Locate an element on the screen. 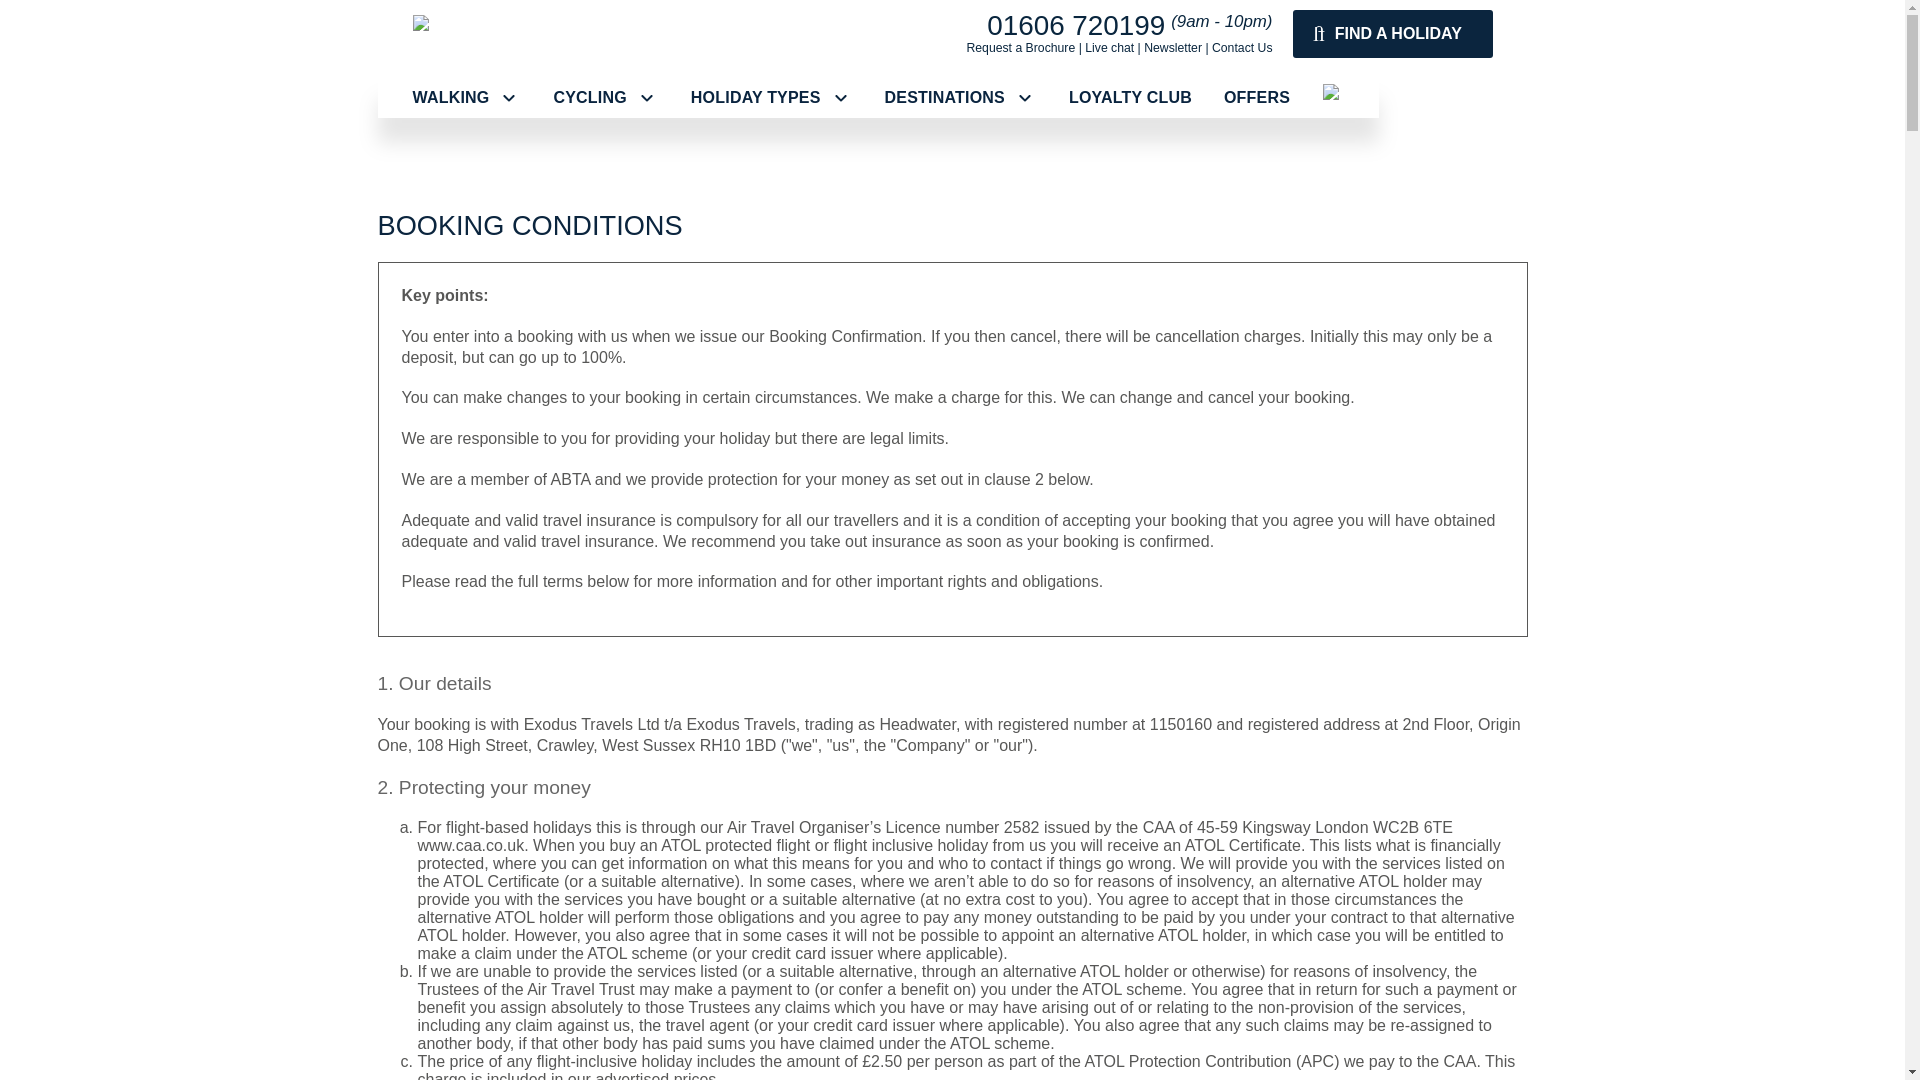  Walking is located at coordinates (466, 97).